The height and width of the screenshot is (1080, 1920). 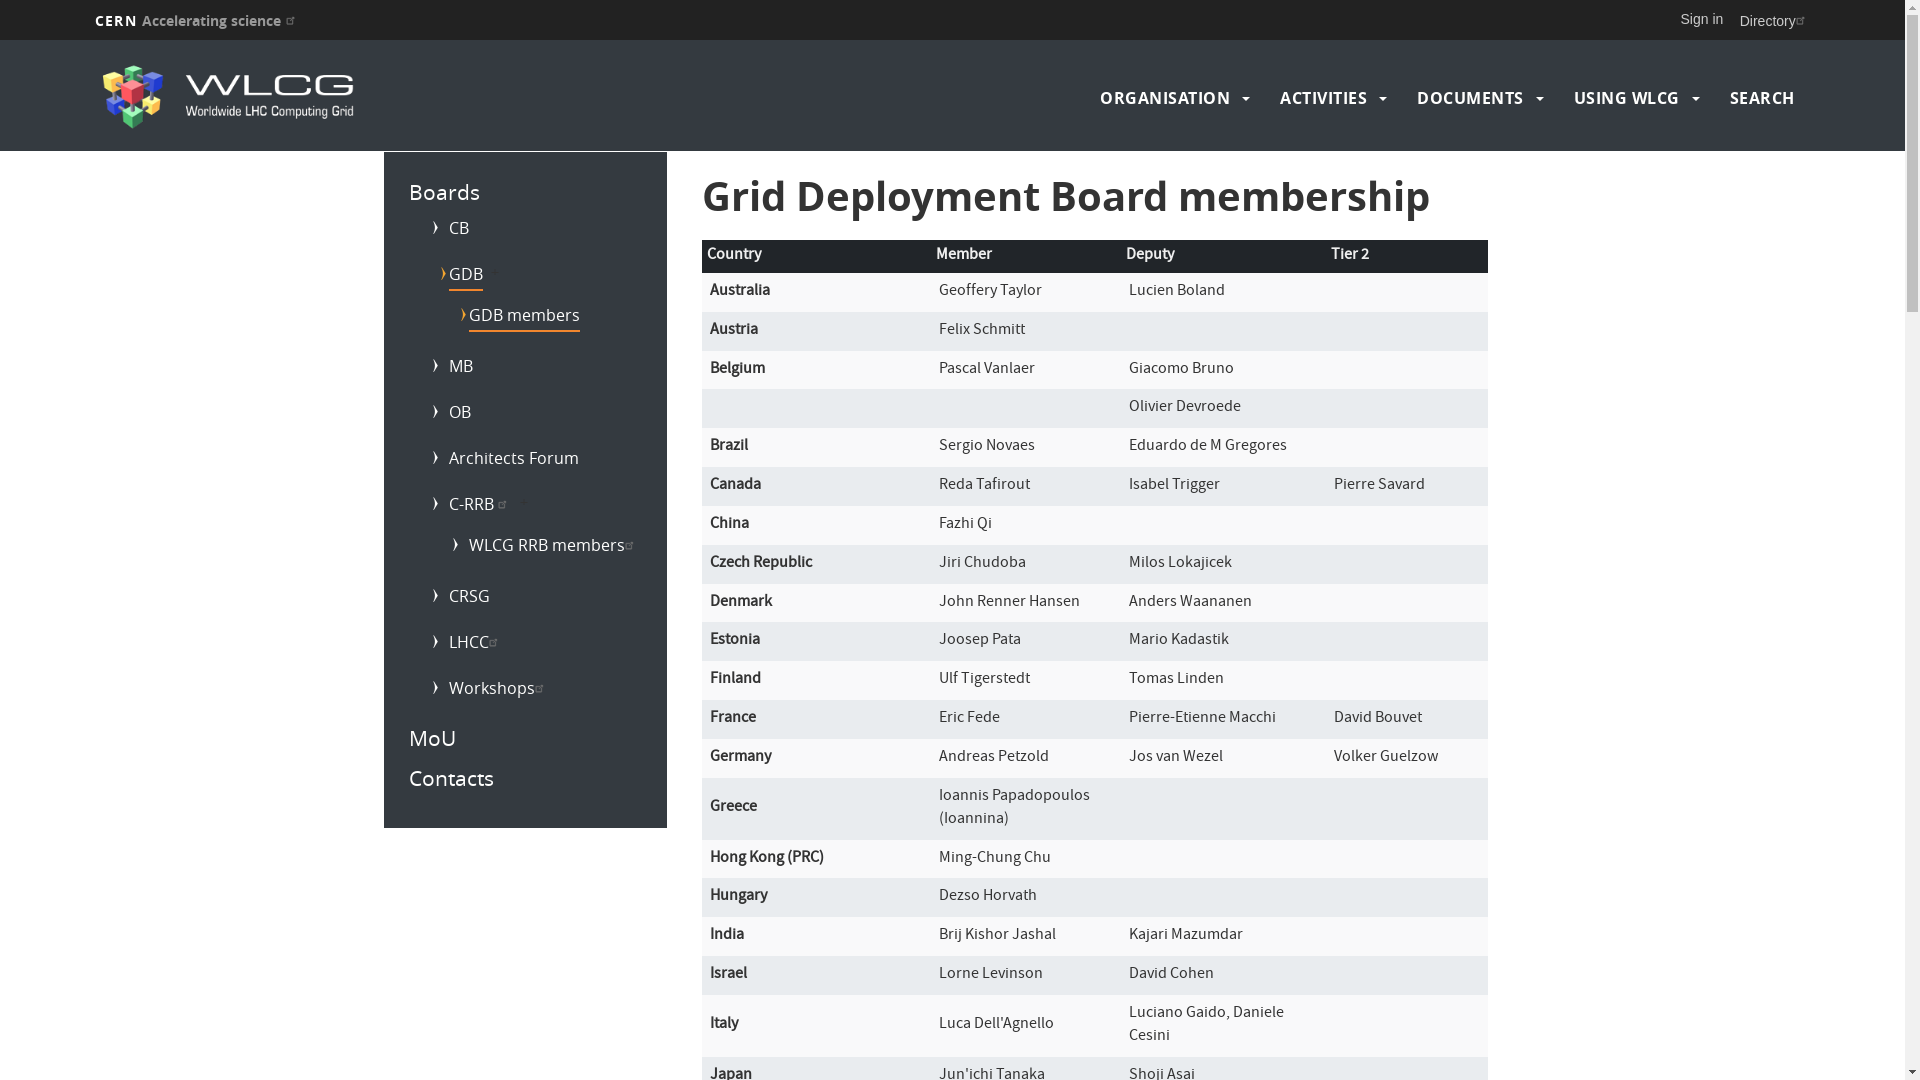 I want to click on LHCC(link is external), so click(x=465, y=644).